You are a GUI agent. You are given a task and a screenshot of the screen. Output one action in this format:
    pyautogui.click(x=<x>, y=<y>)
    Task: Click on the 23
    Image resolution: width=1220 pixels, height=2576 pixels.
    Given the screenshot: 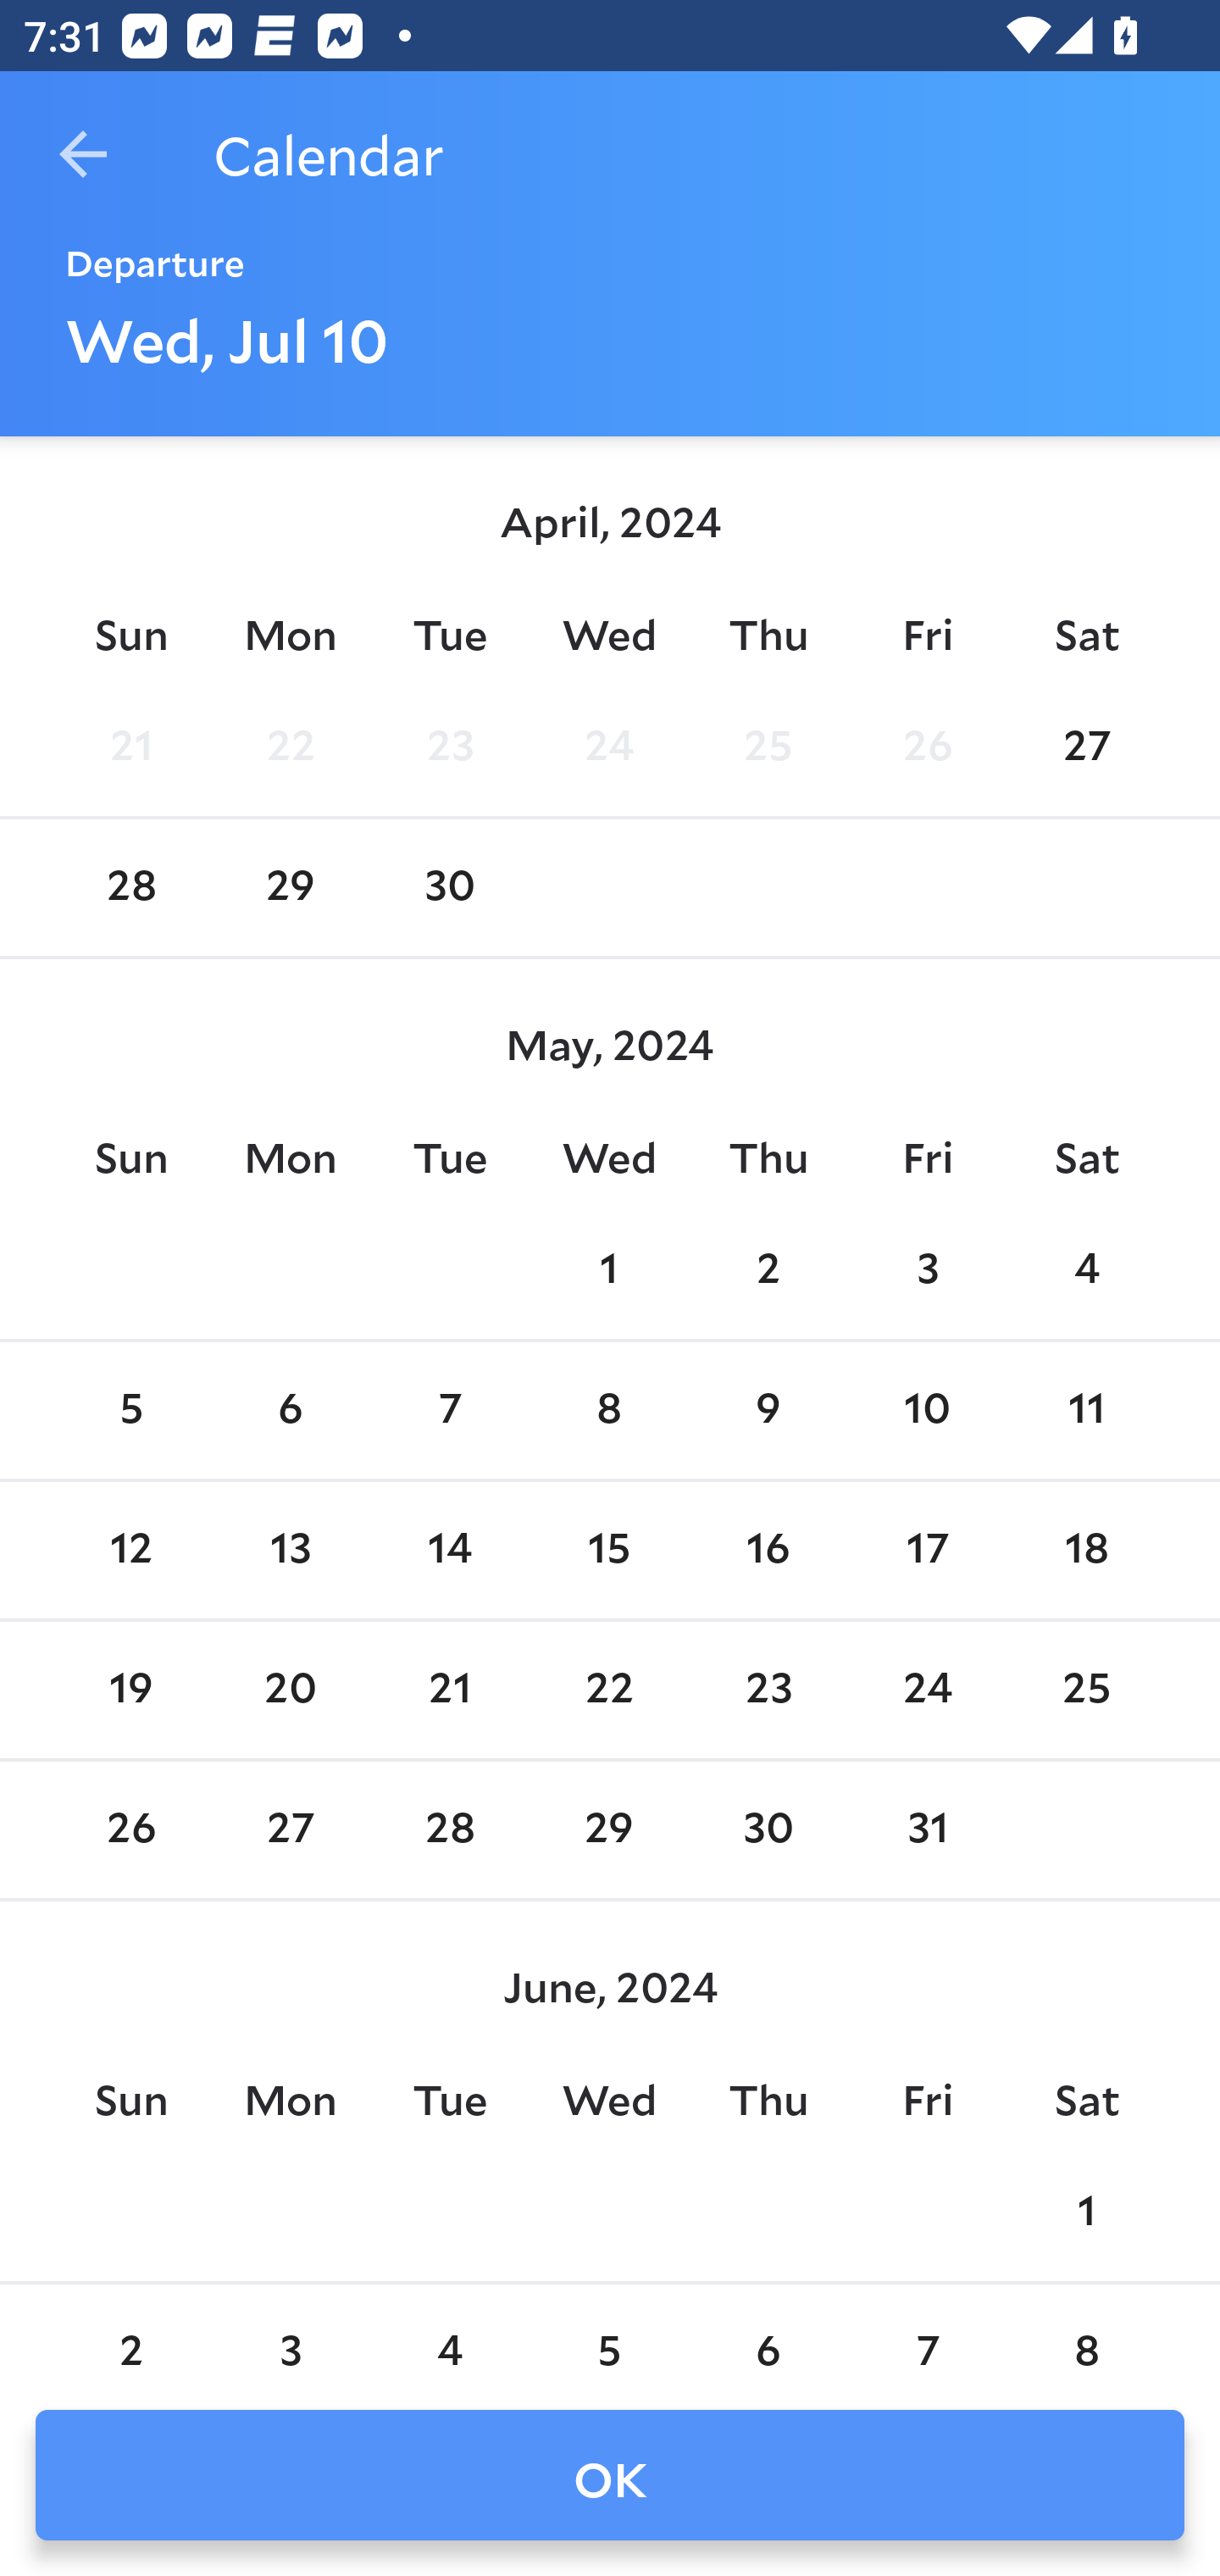 What is the action you would take?
    pyautogui.click(x=768, y=1690)
    